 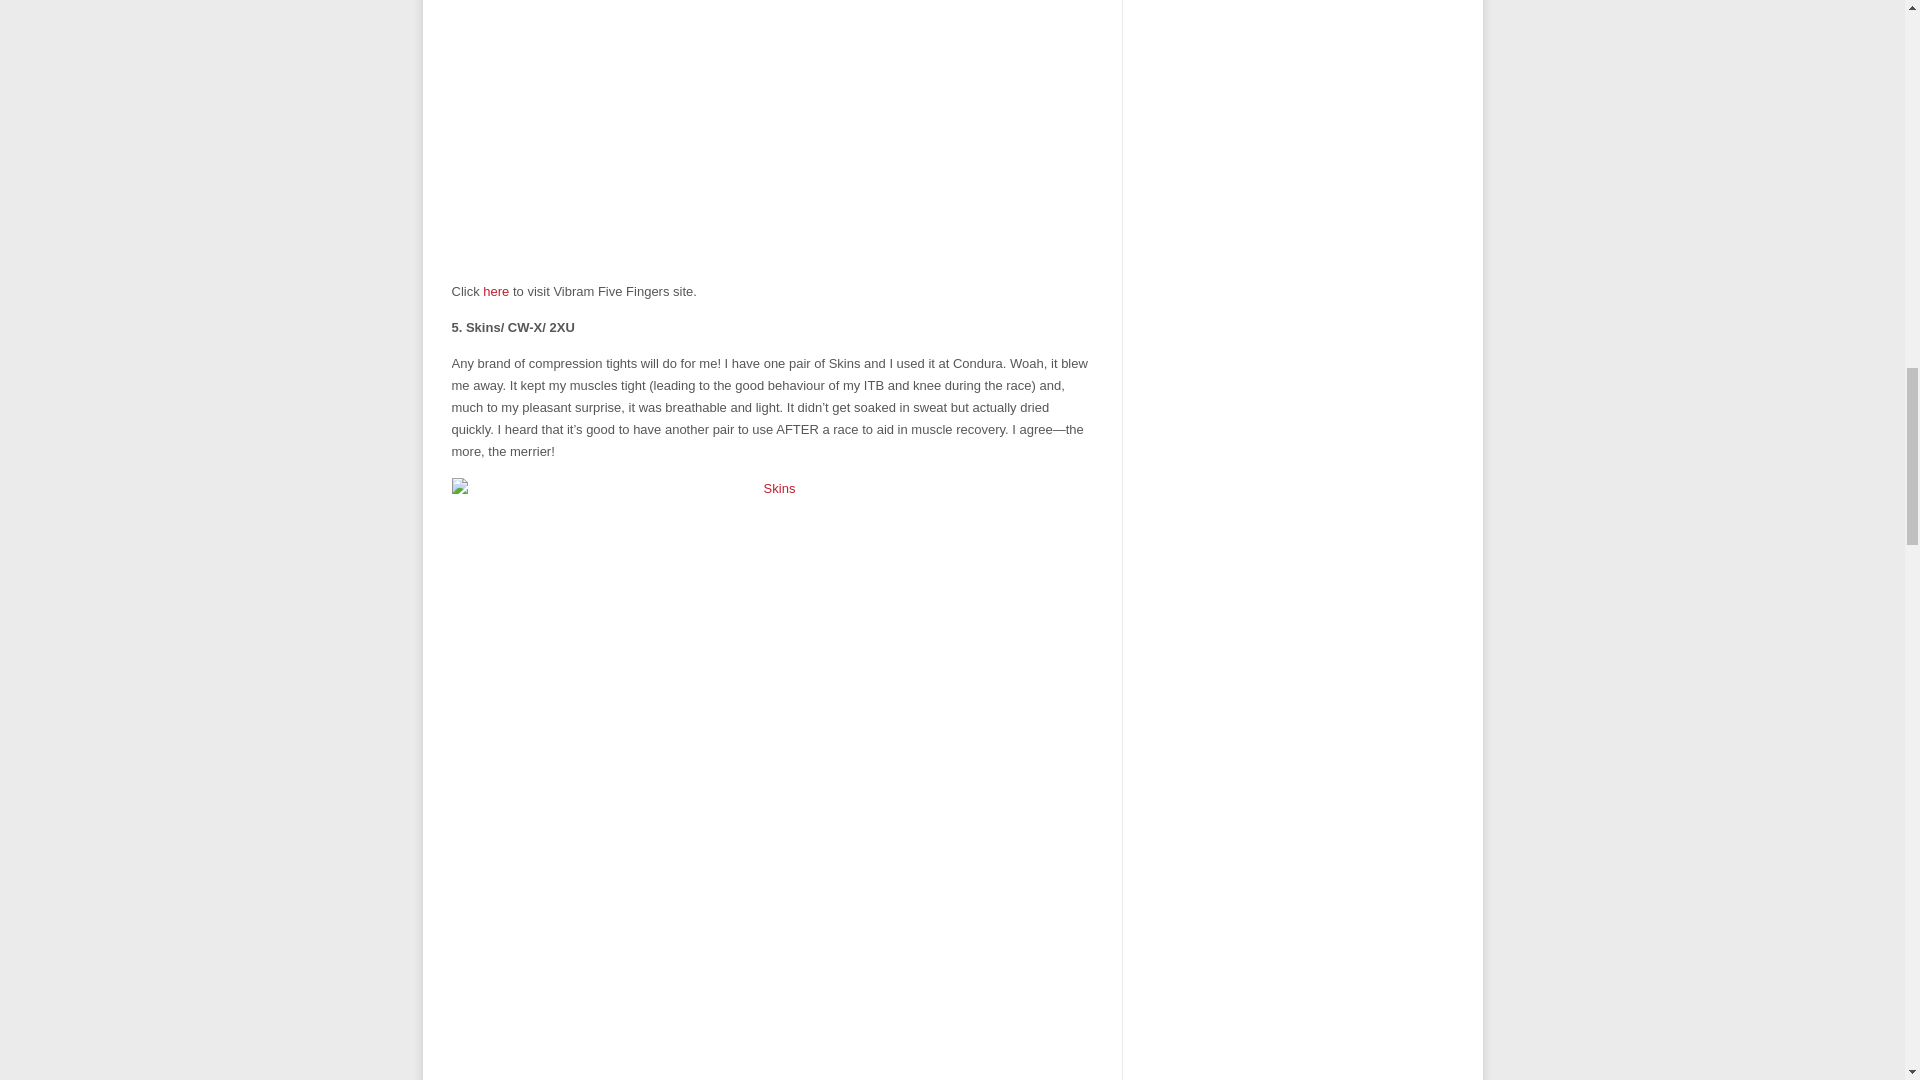 What do you see at coordinates (496, 292) in the screenshot?
I see `here` at bounding box center [496, 292].